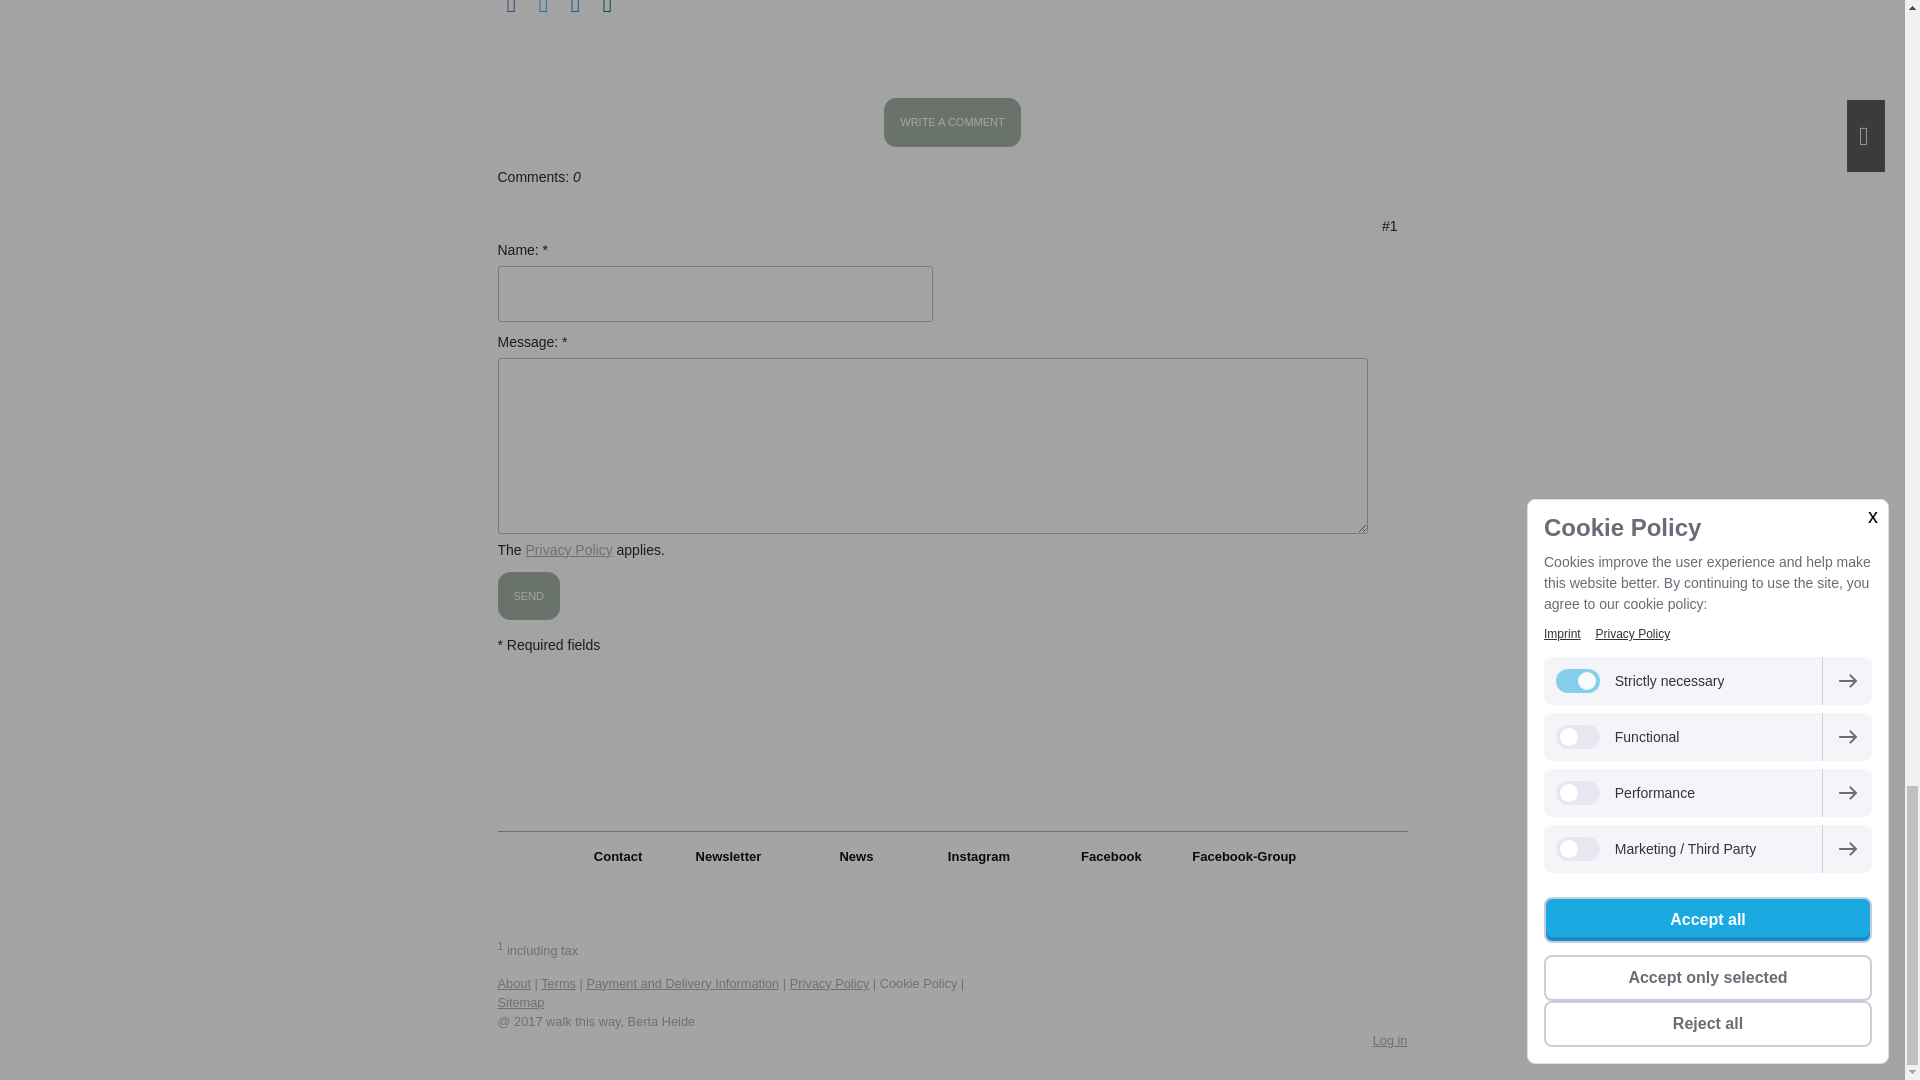 Image resolution: width=1920 pixels, height=1080 pixels. Describe the element at coordinates (978, 856) in the screenshot. I see `Get daily Berlin recommendations on Instagram` at that location.